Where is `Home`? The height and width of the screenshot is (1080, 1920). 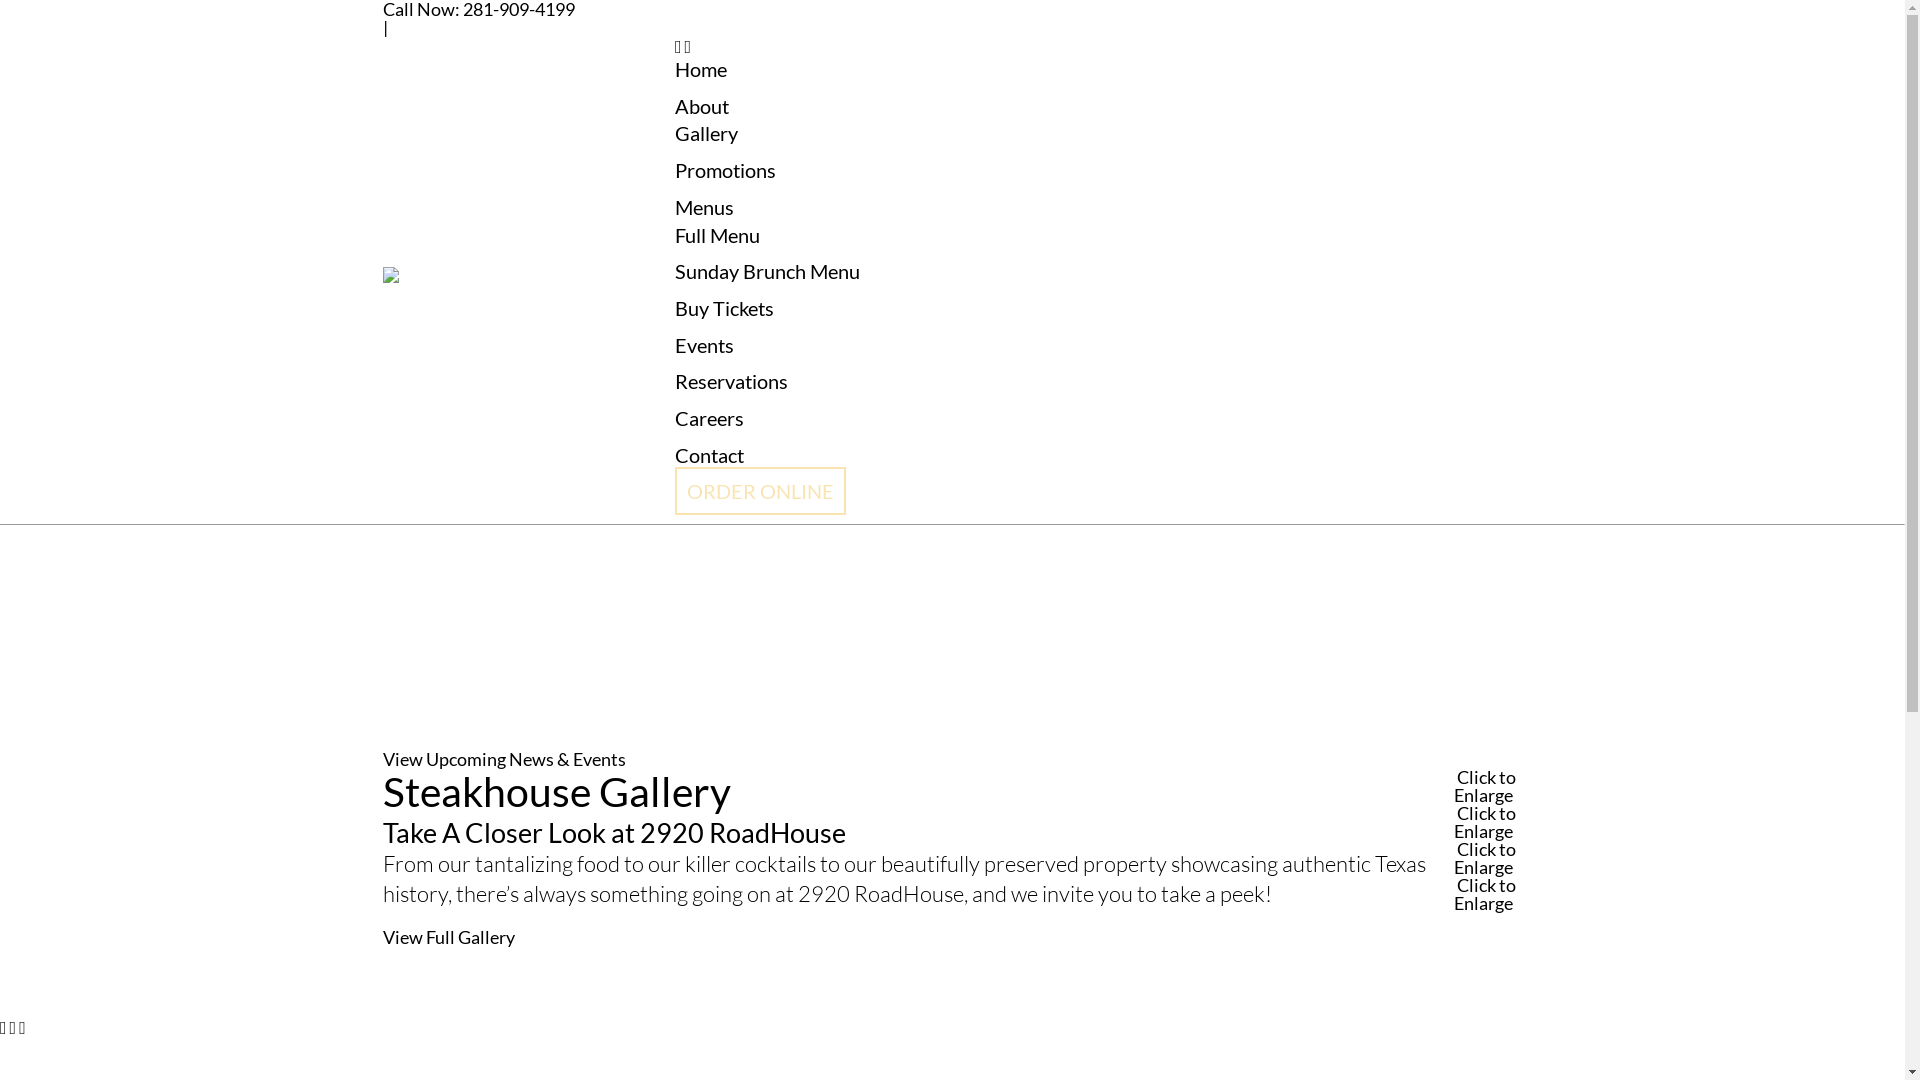
Home is located at coordinates (701, 69).